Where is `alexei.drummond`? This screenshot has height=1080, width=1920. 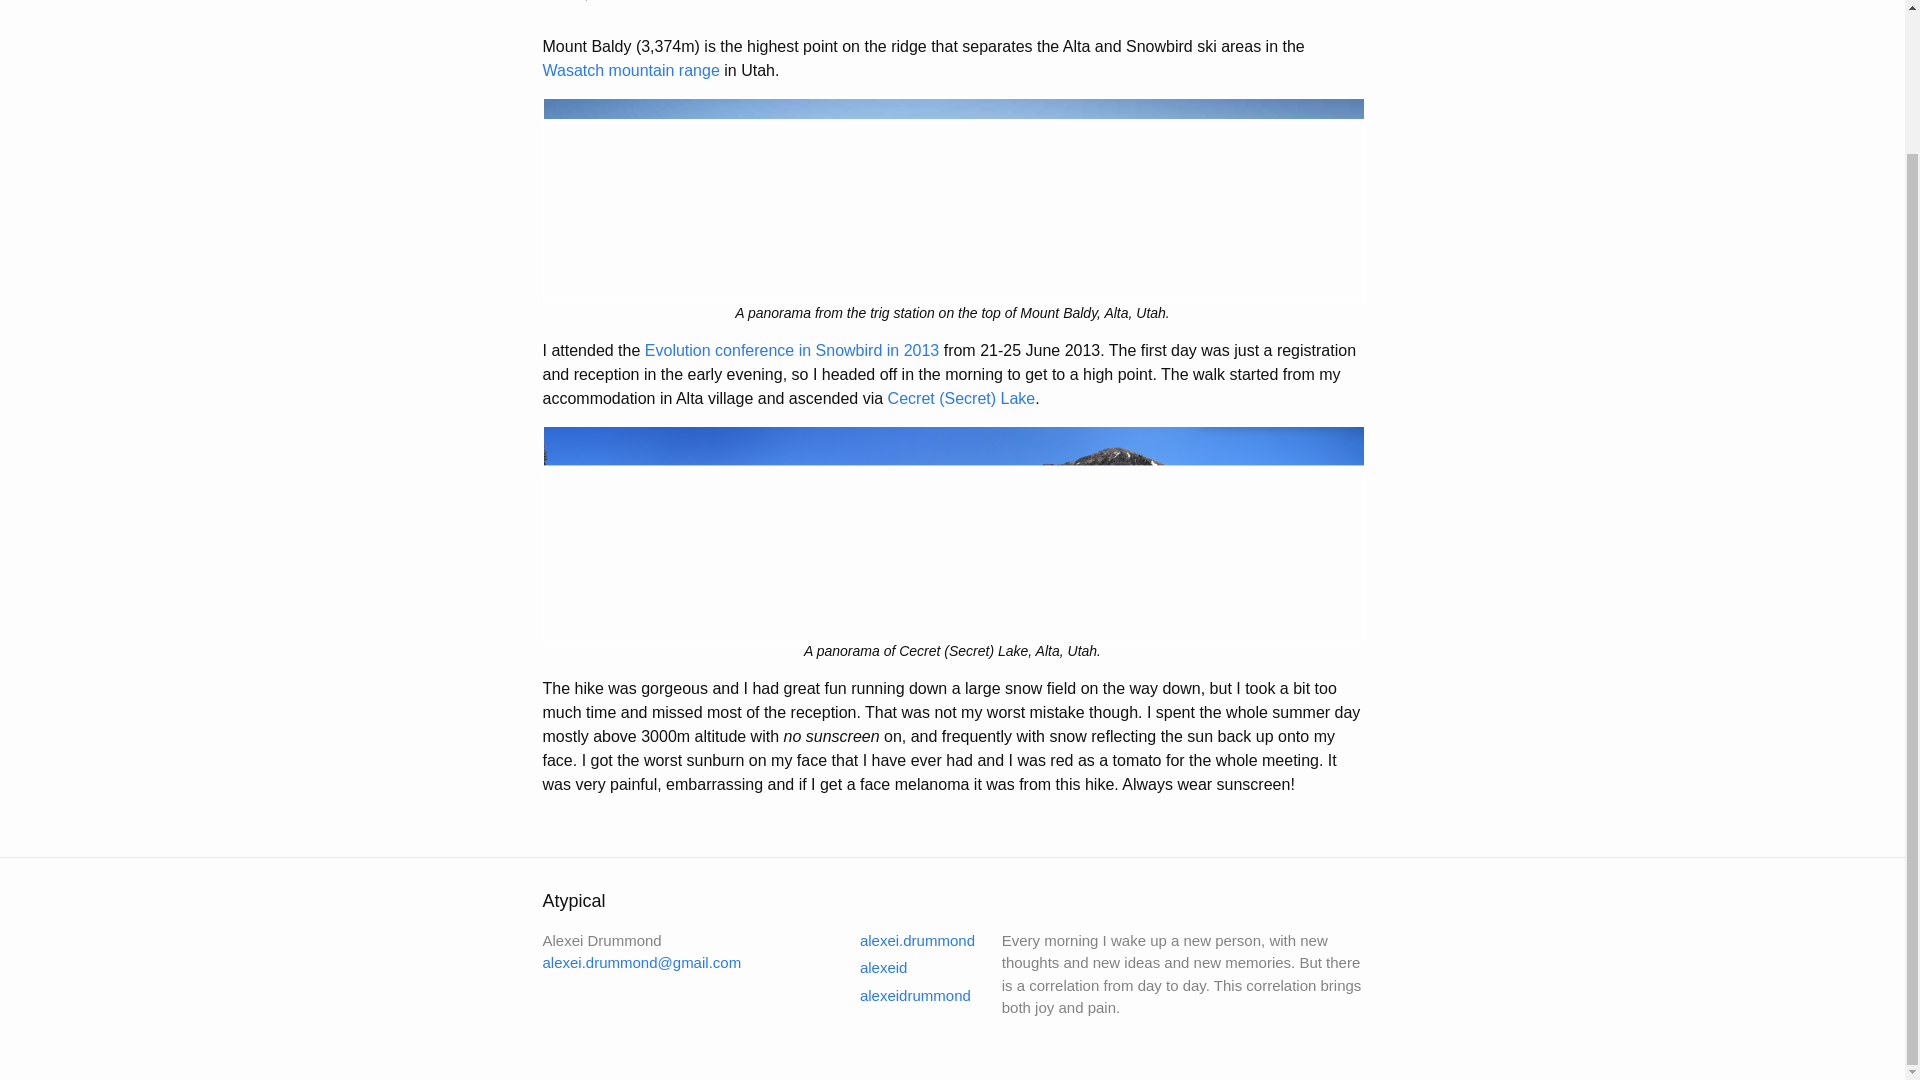 alexei.drummond is located at coordinates (905, 940).